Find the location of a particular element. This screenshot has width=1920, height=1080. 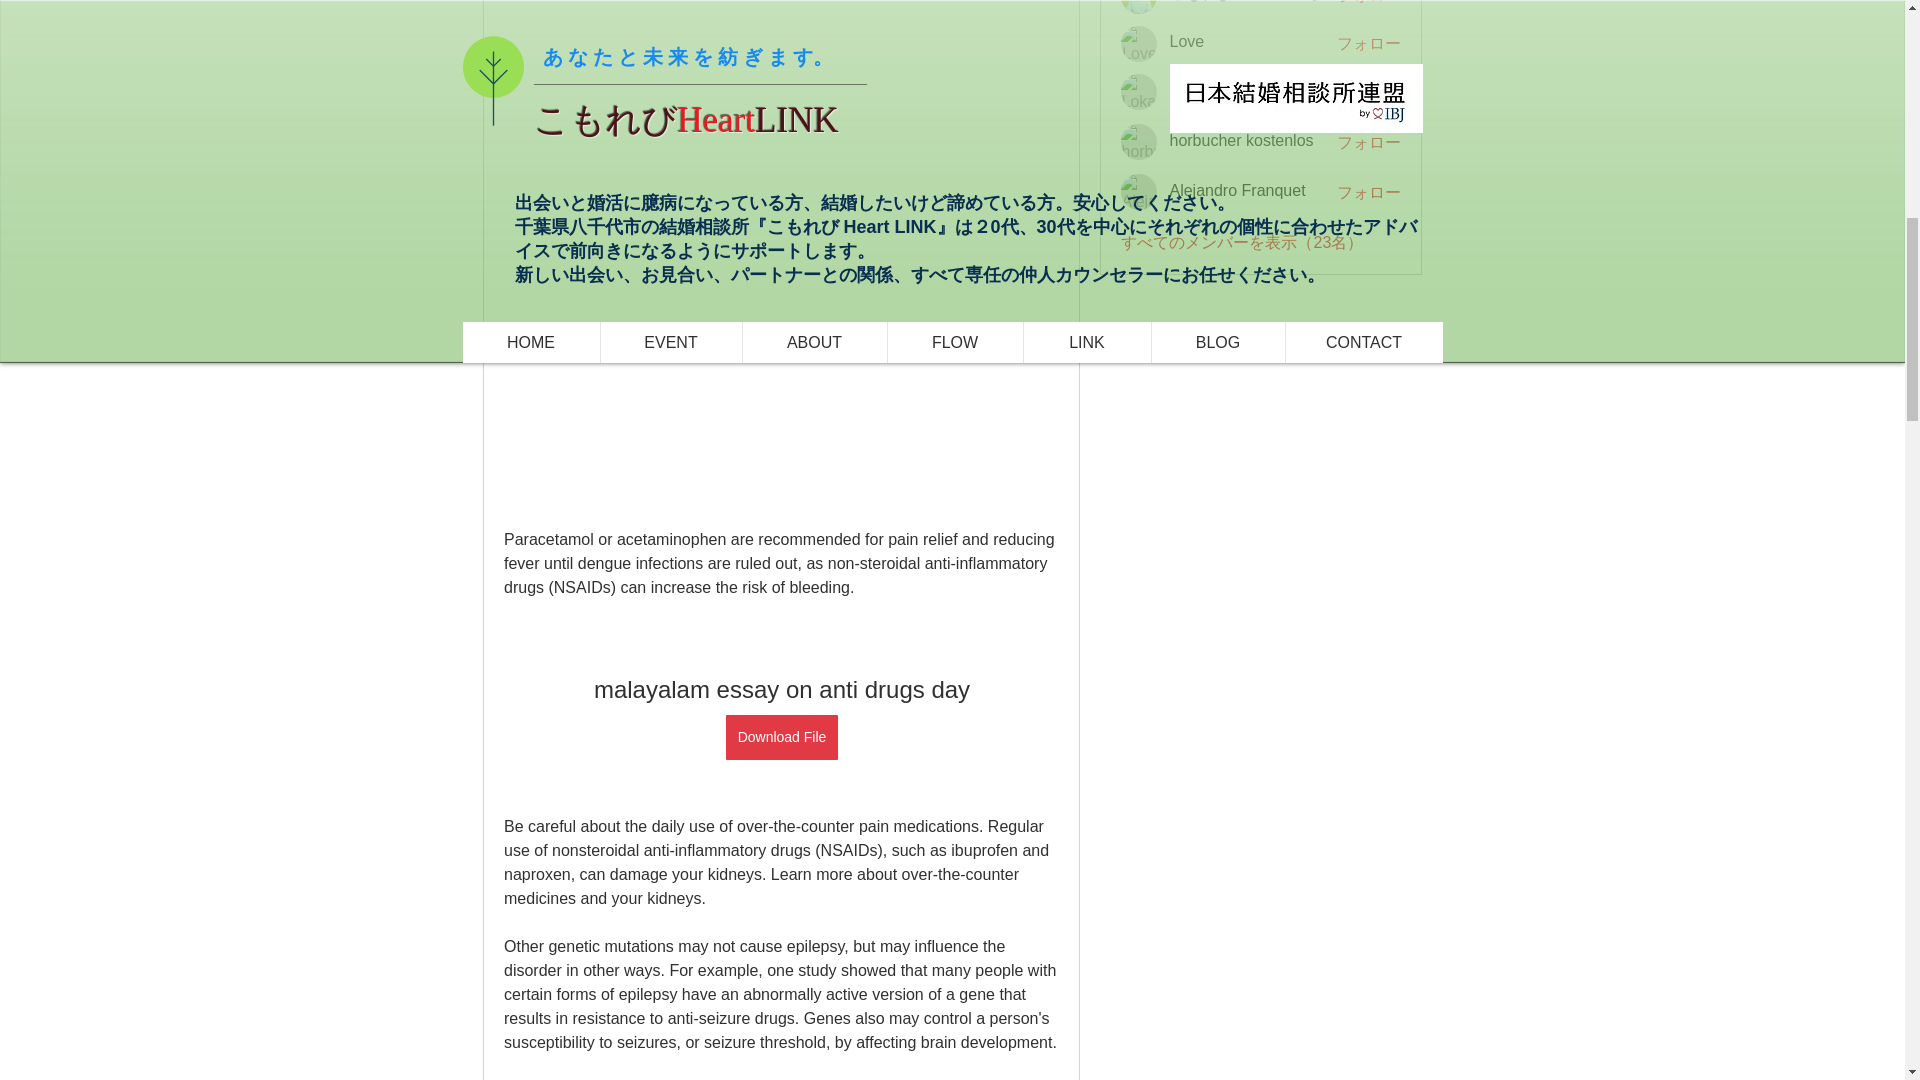

Download File is located at coordinates (781, 737).